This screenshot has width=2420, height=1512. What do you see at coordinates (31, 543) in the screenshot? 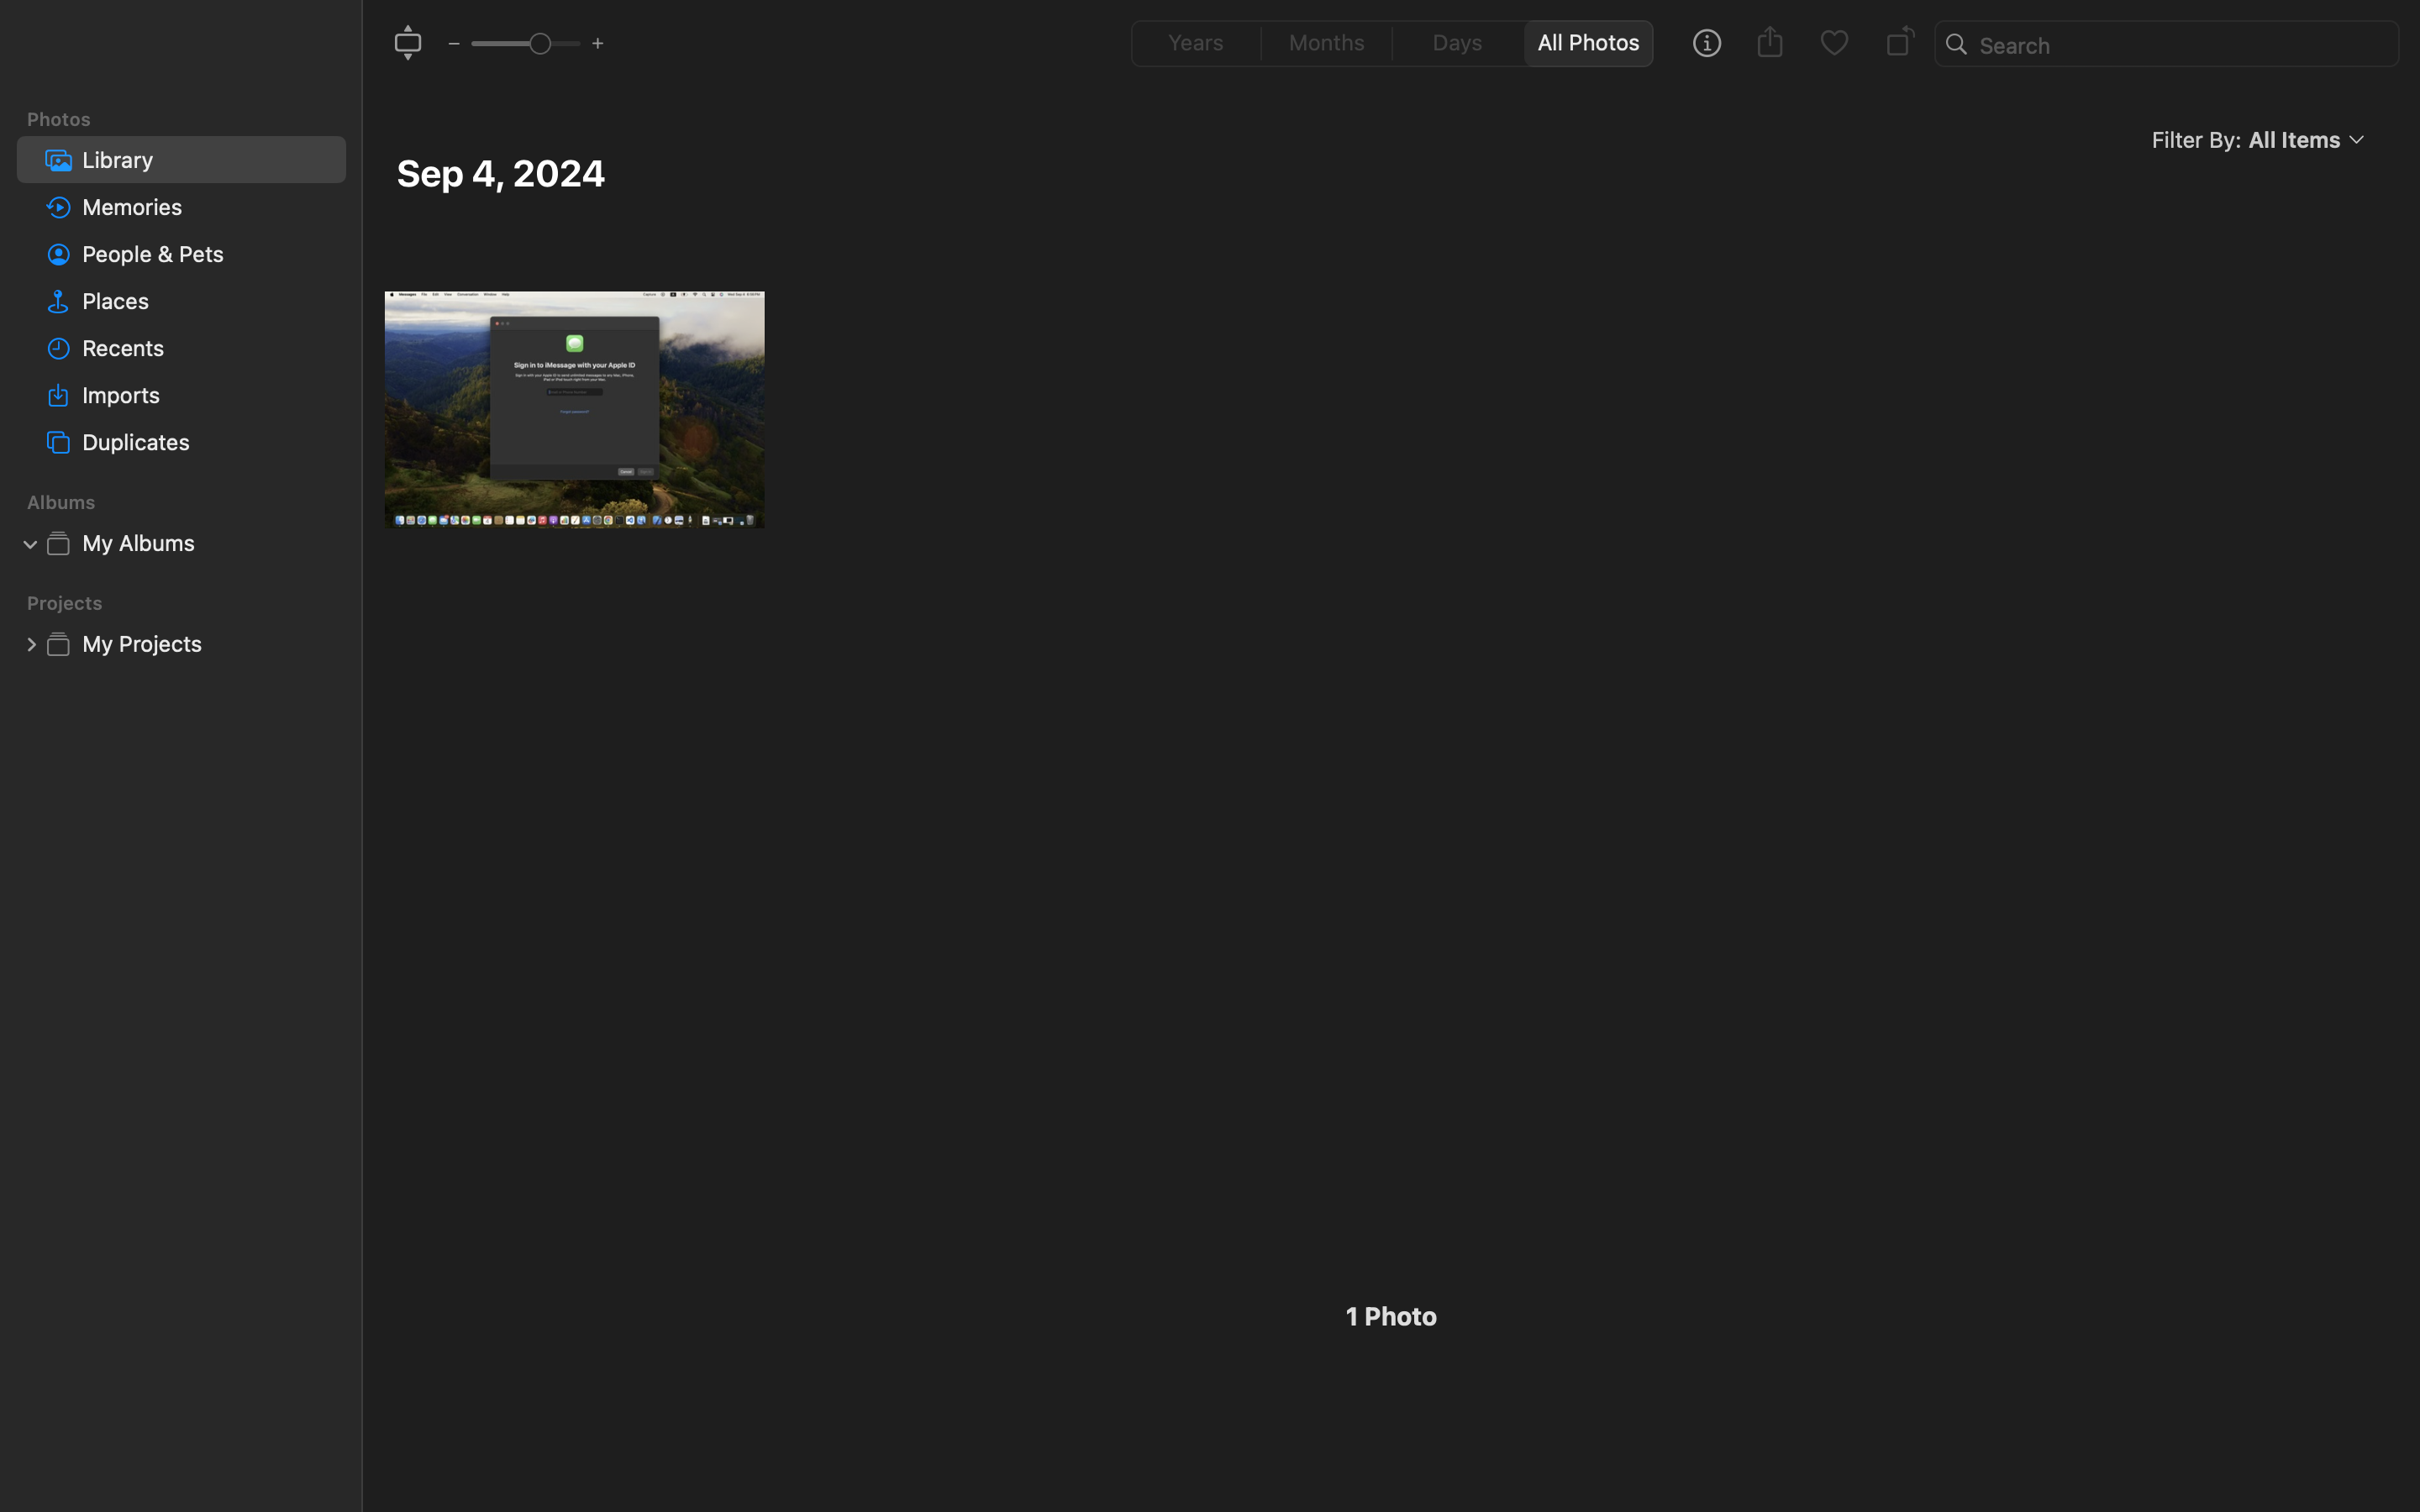
I see `1` at bounding box center [31, 543].